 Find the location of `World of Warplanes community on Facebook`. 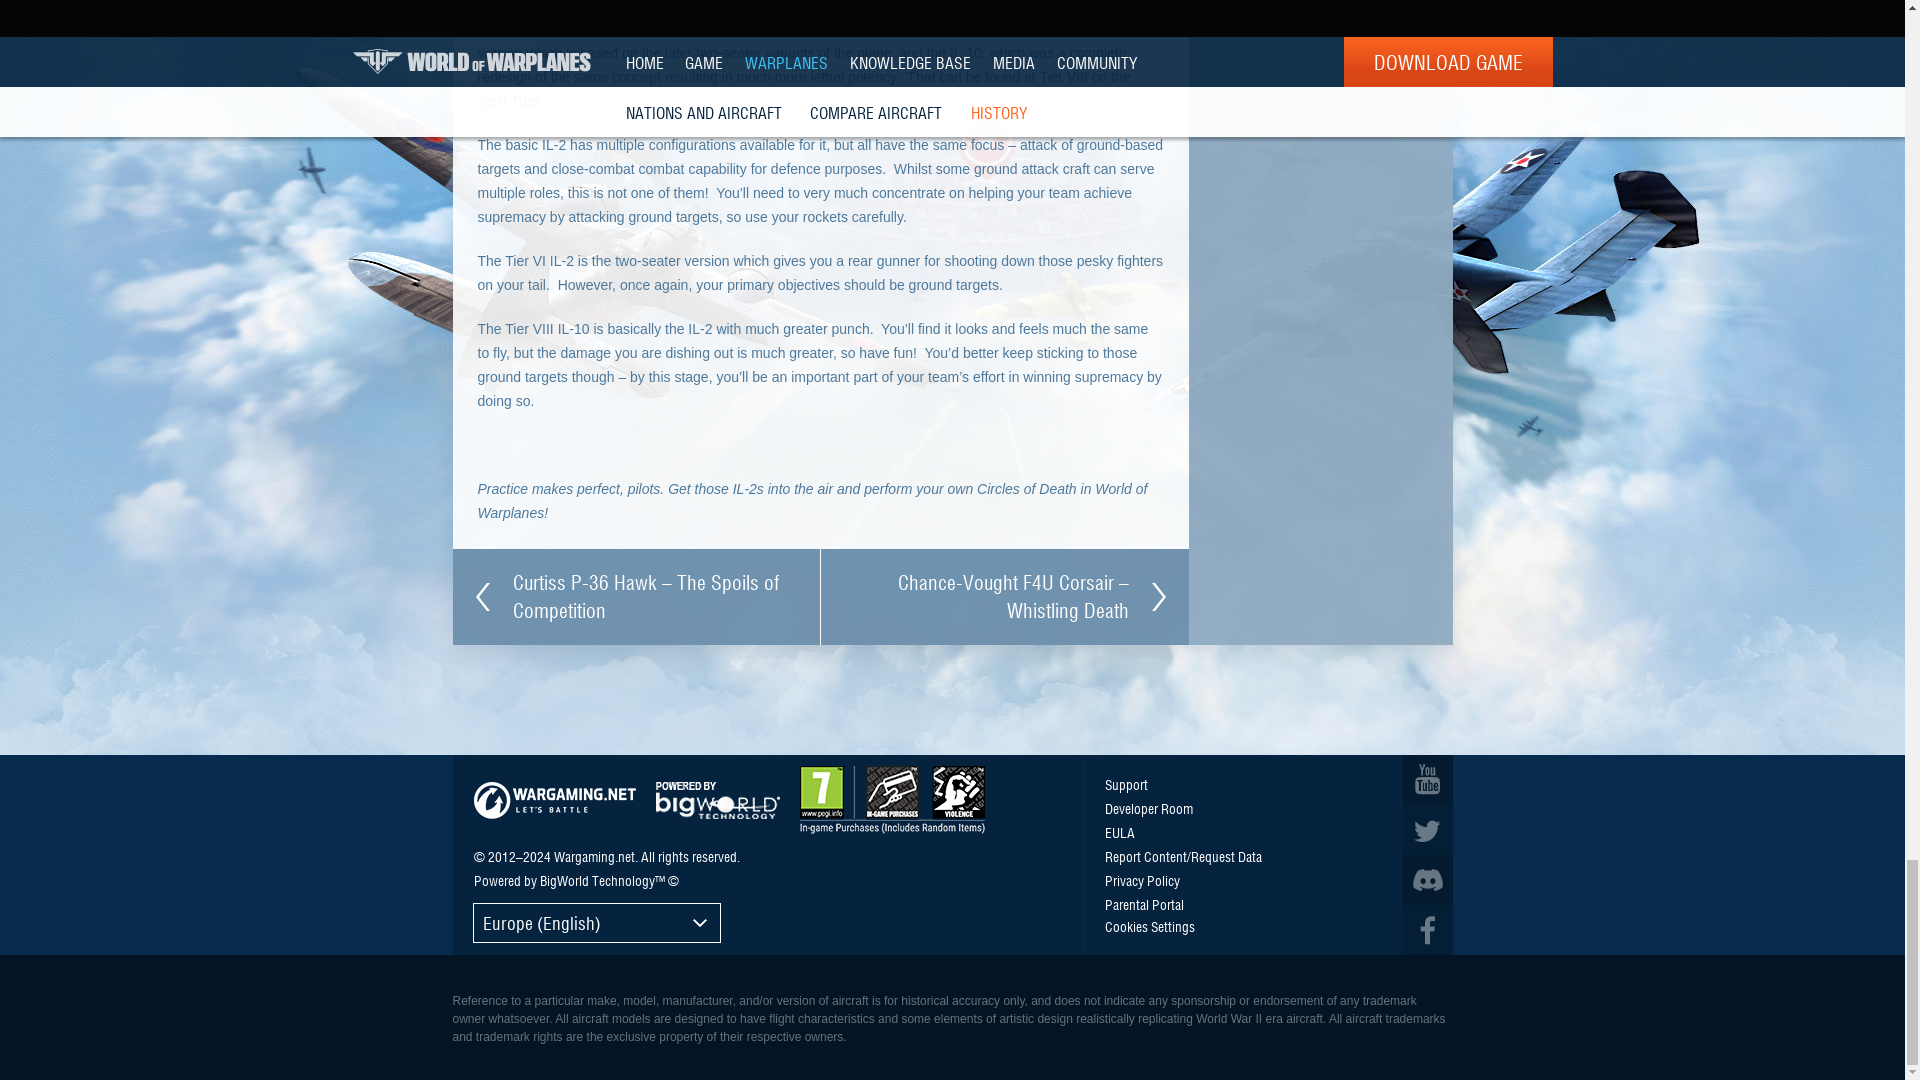

World of Warplanes community on Facebook is located at coordinates (1426, 930).